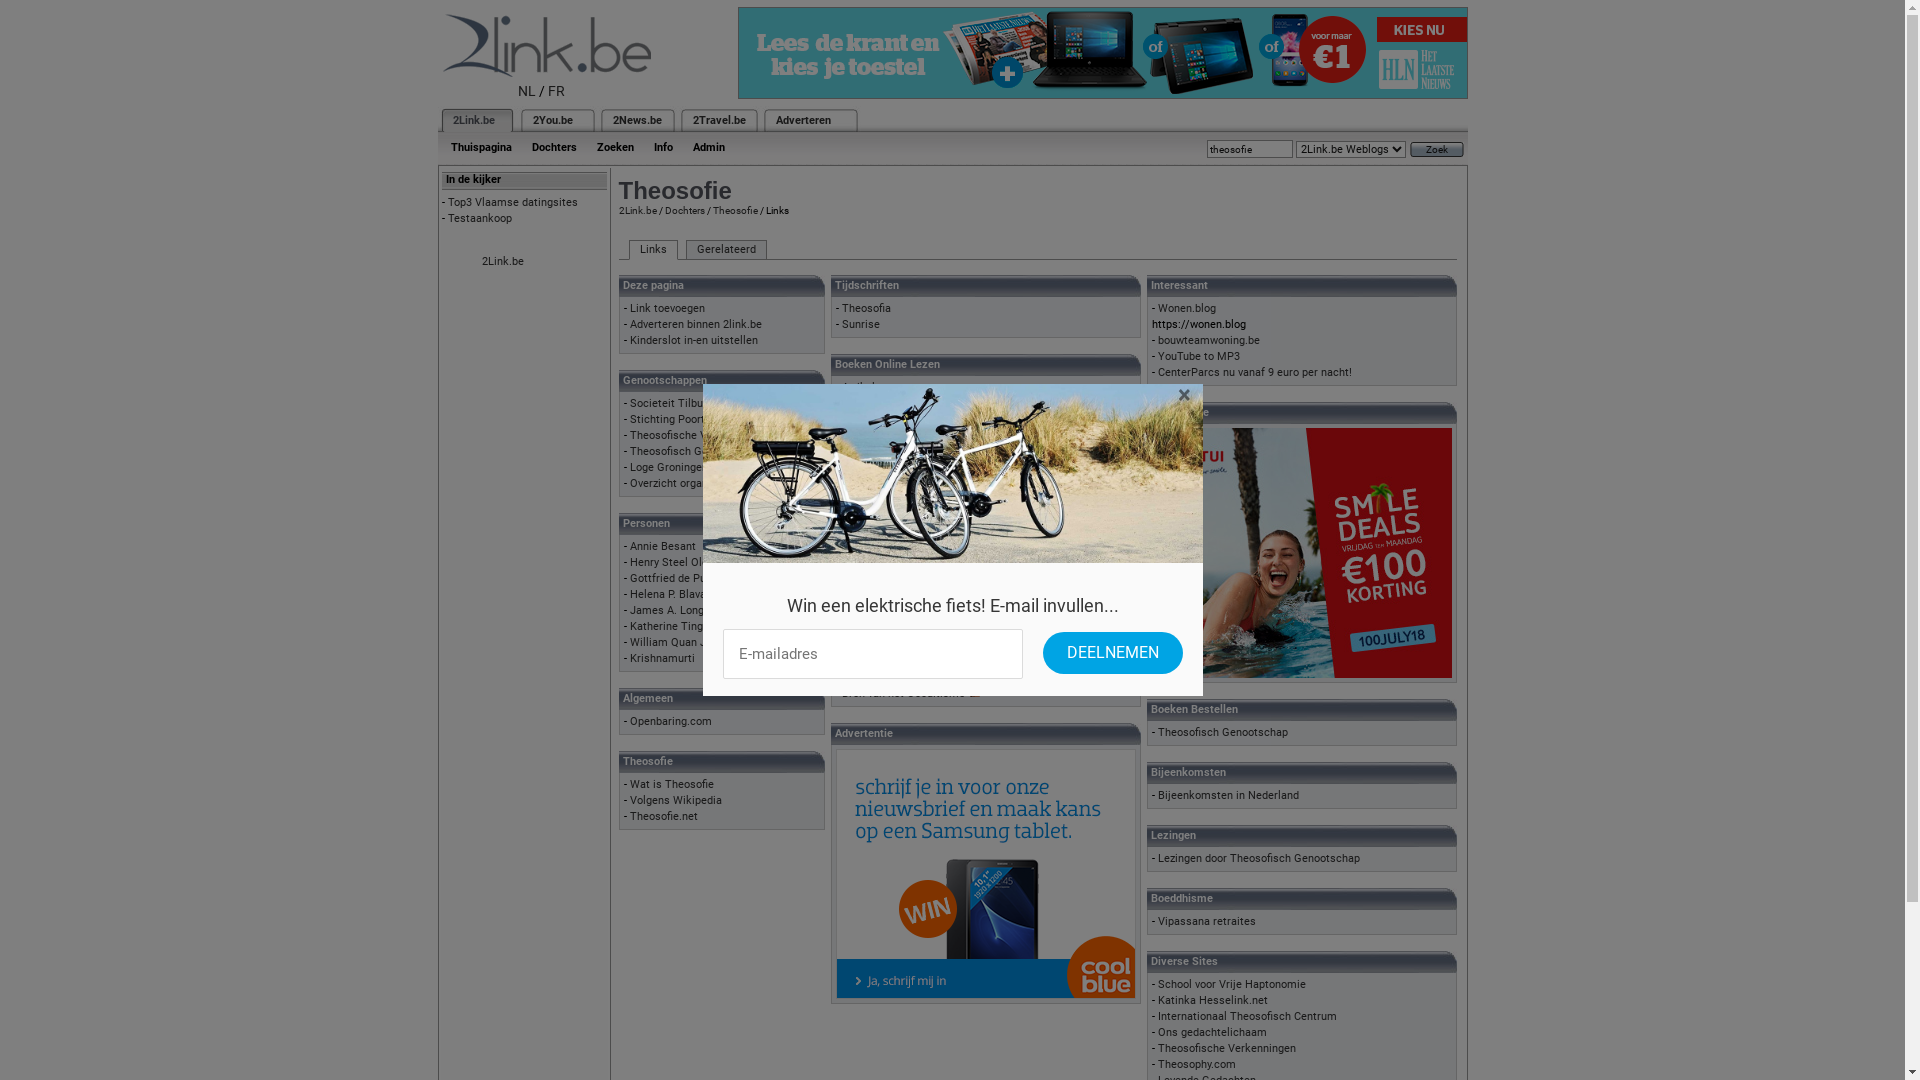  I want to click on Katinka Hesselink.net, so click(1213, 1000).